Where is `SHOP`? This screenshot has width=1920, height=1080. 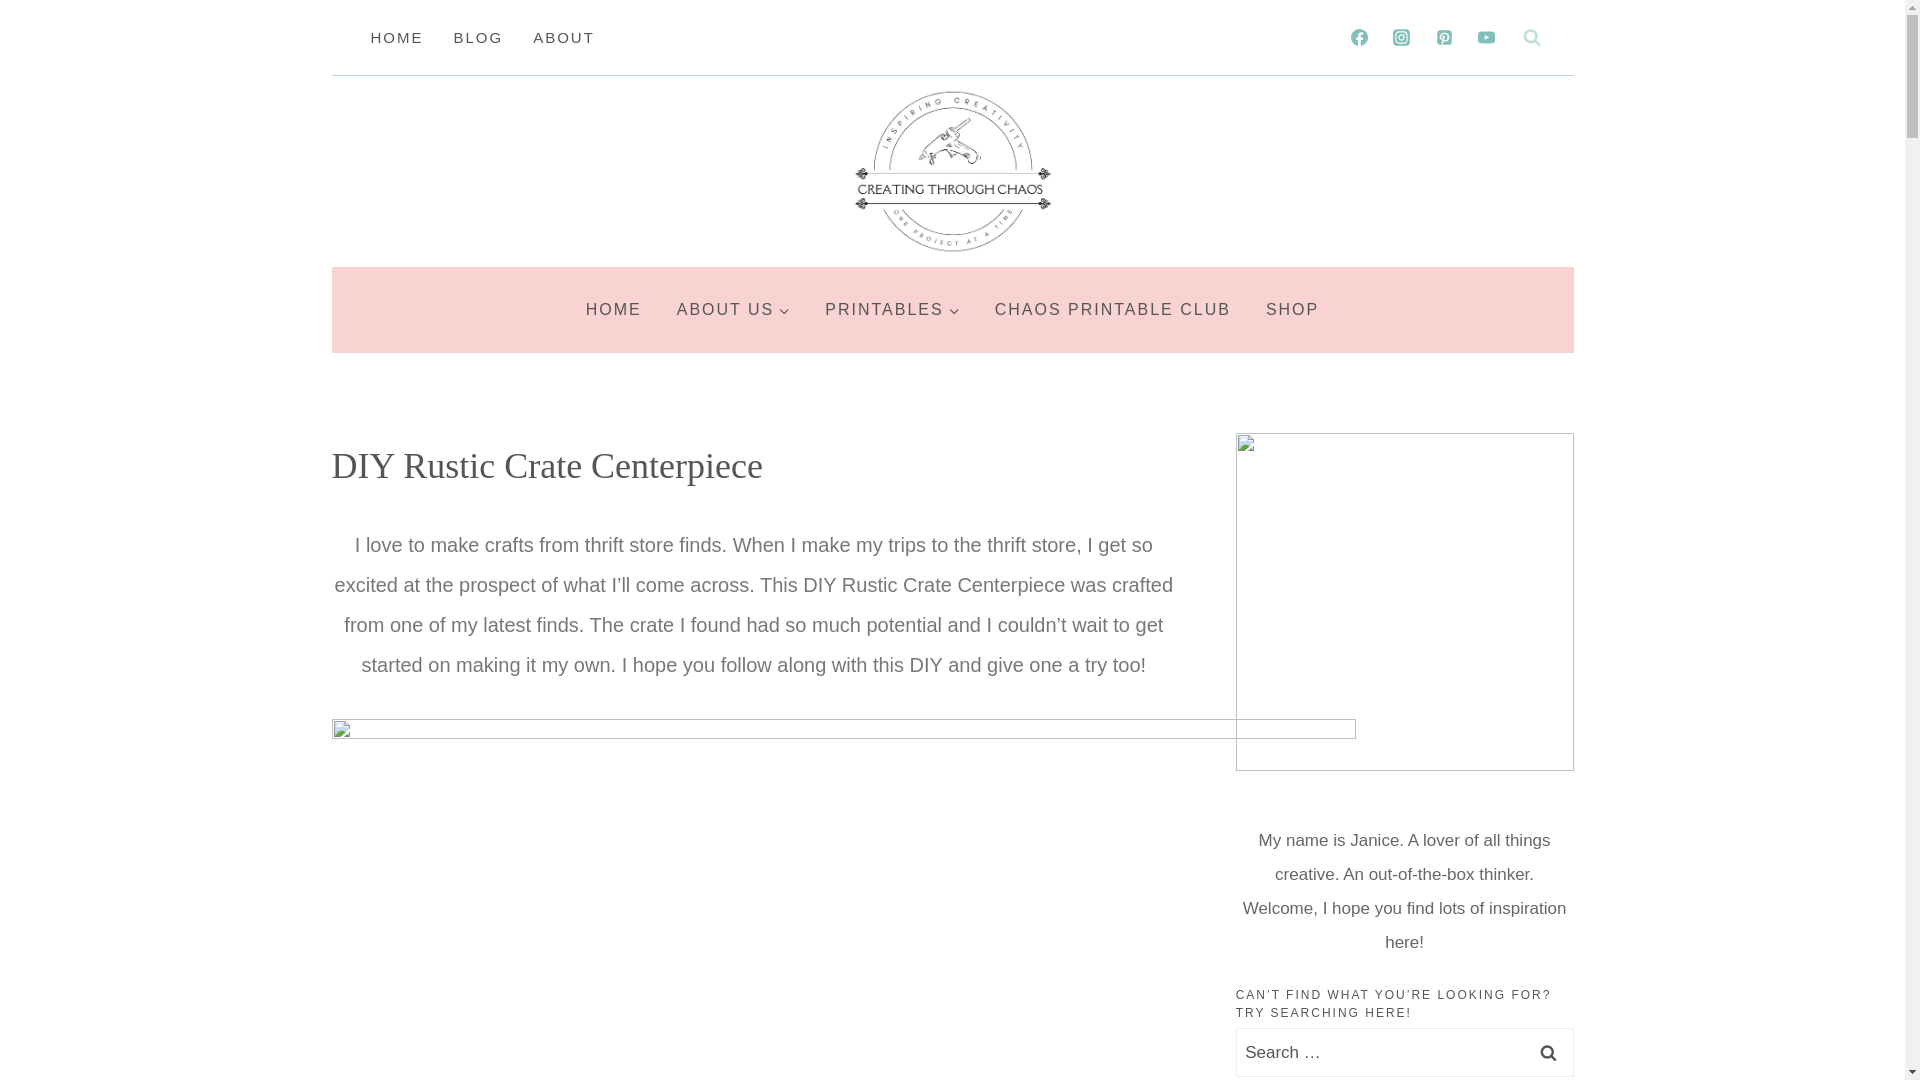
SHOP is located at coordinates (1292, 310).